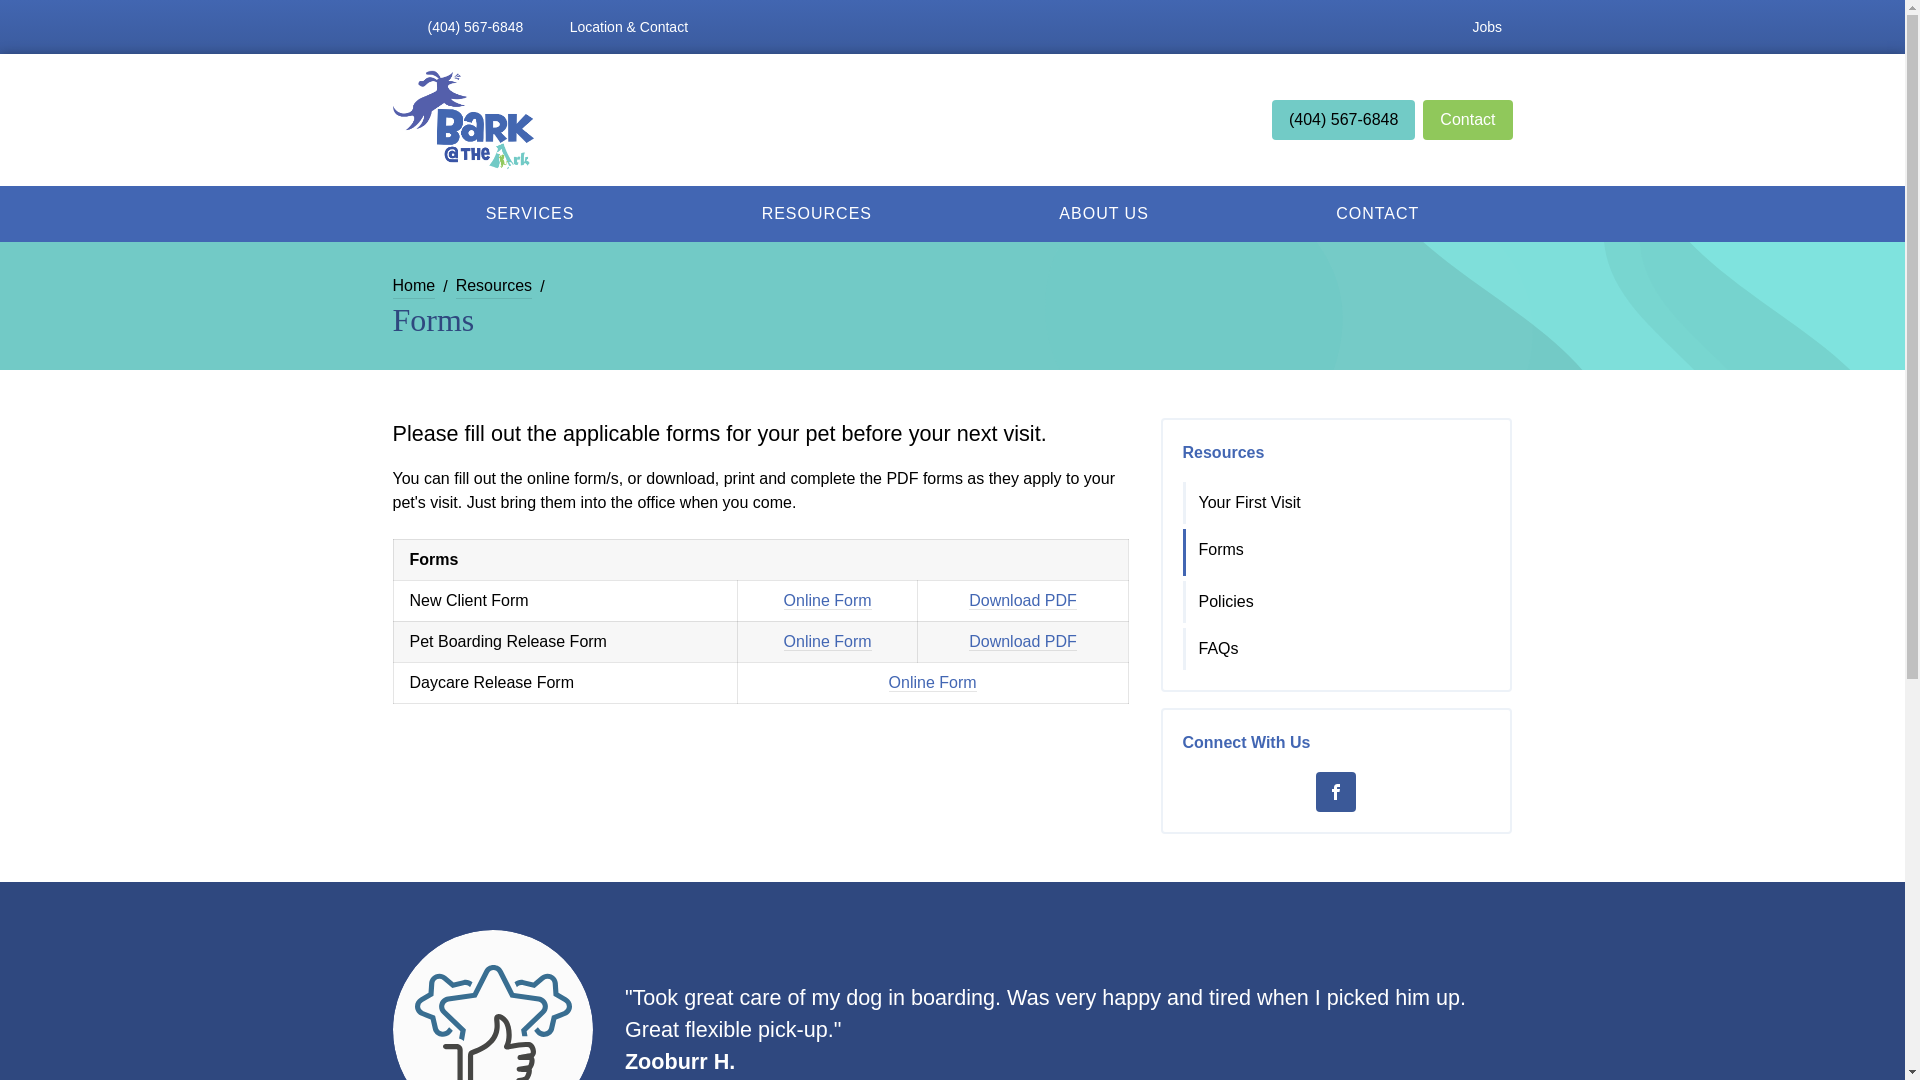  I want to click on Online Form, so click(827, 642).